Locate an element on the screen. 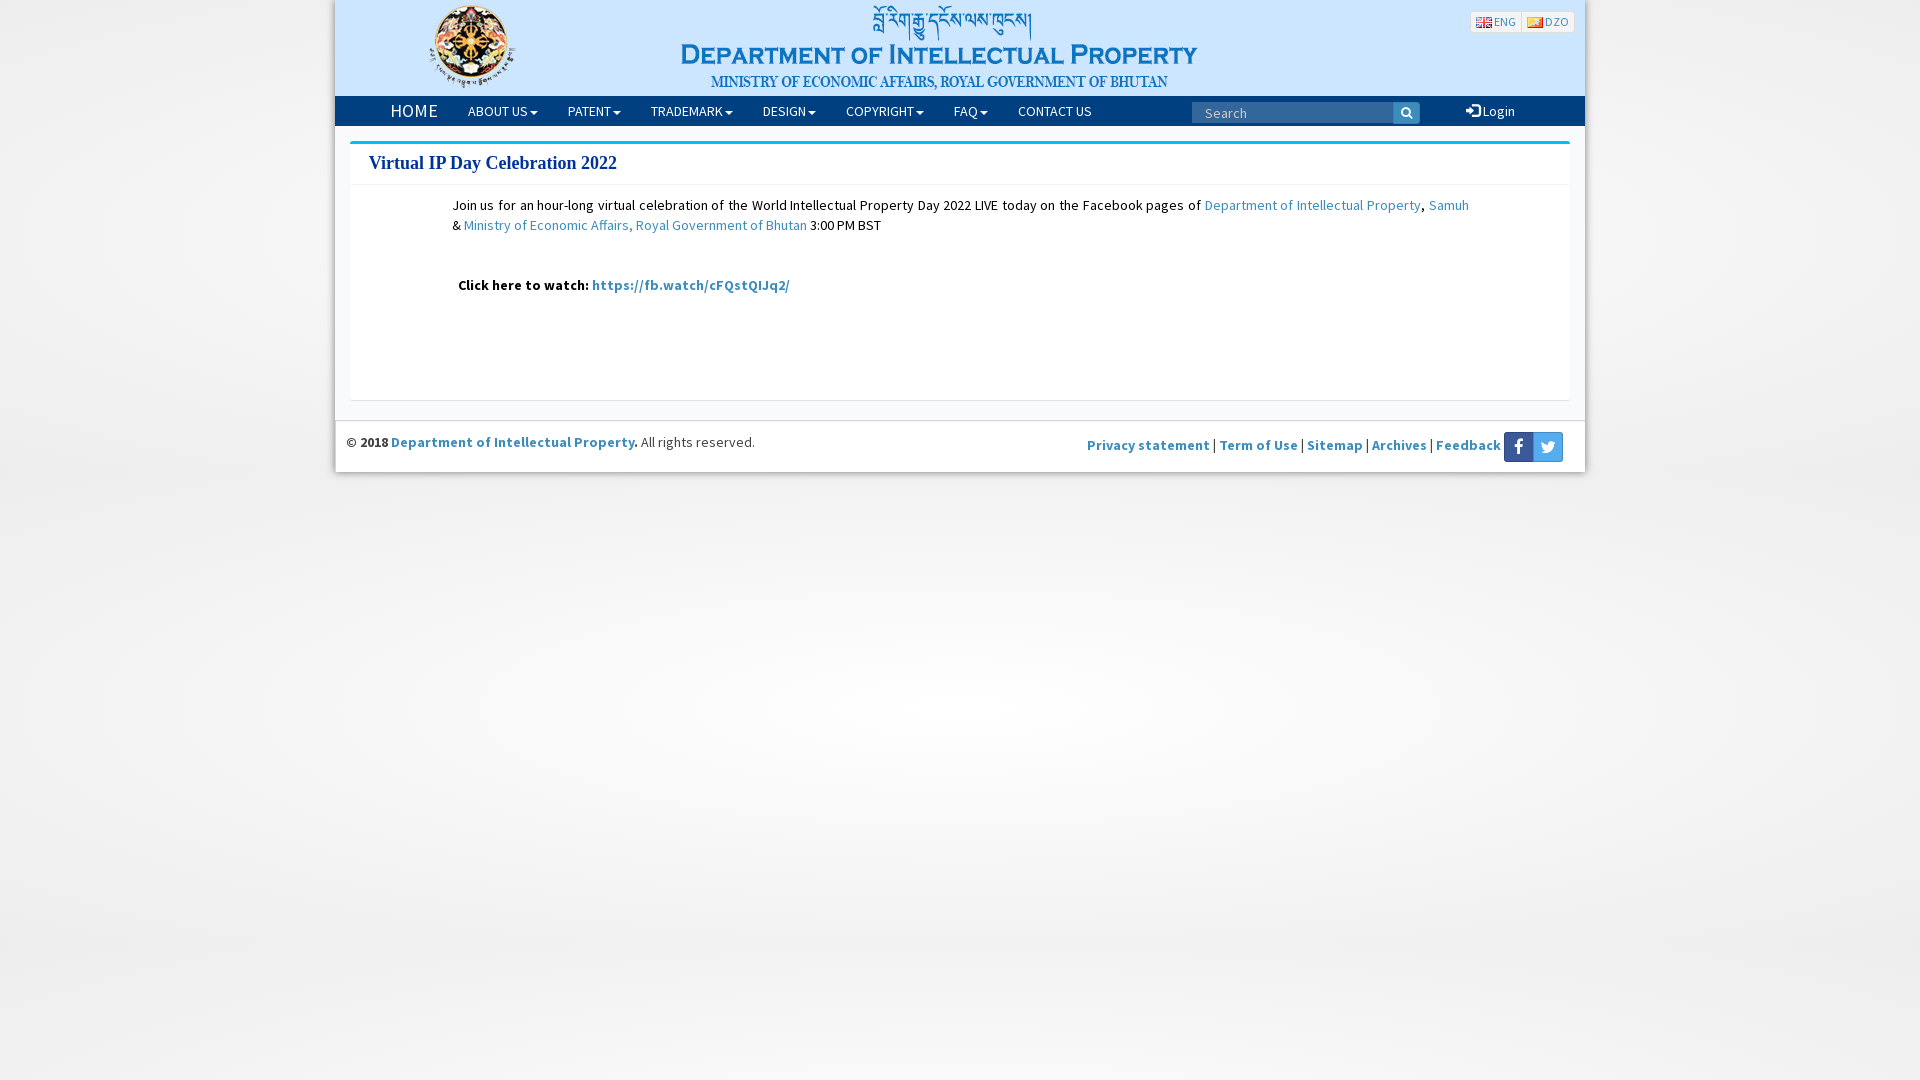 This screenshot has width=1920, height=1080. Department of Intellectual Property is located at coordinates (512, 442).